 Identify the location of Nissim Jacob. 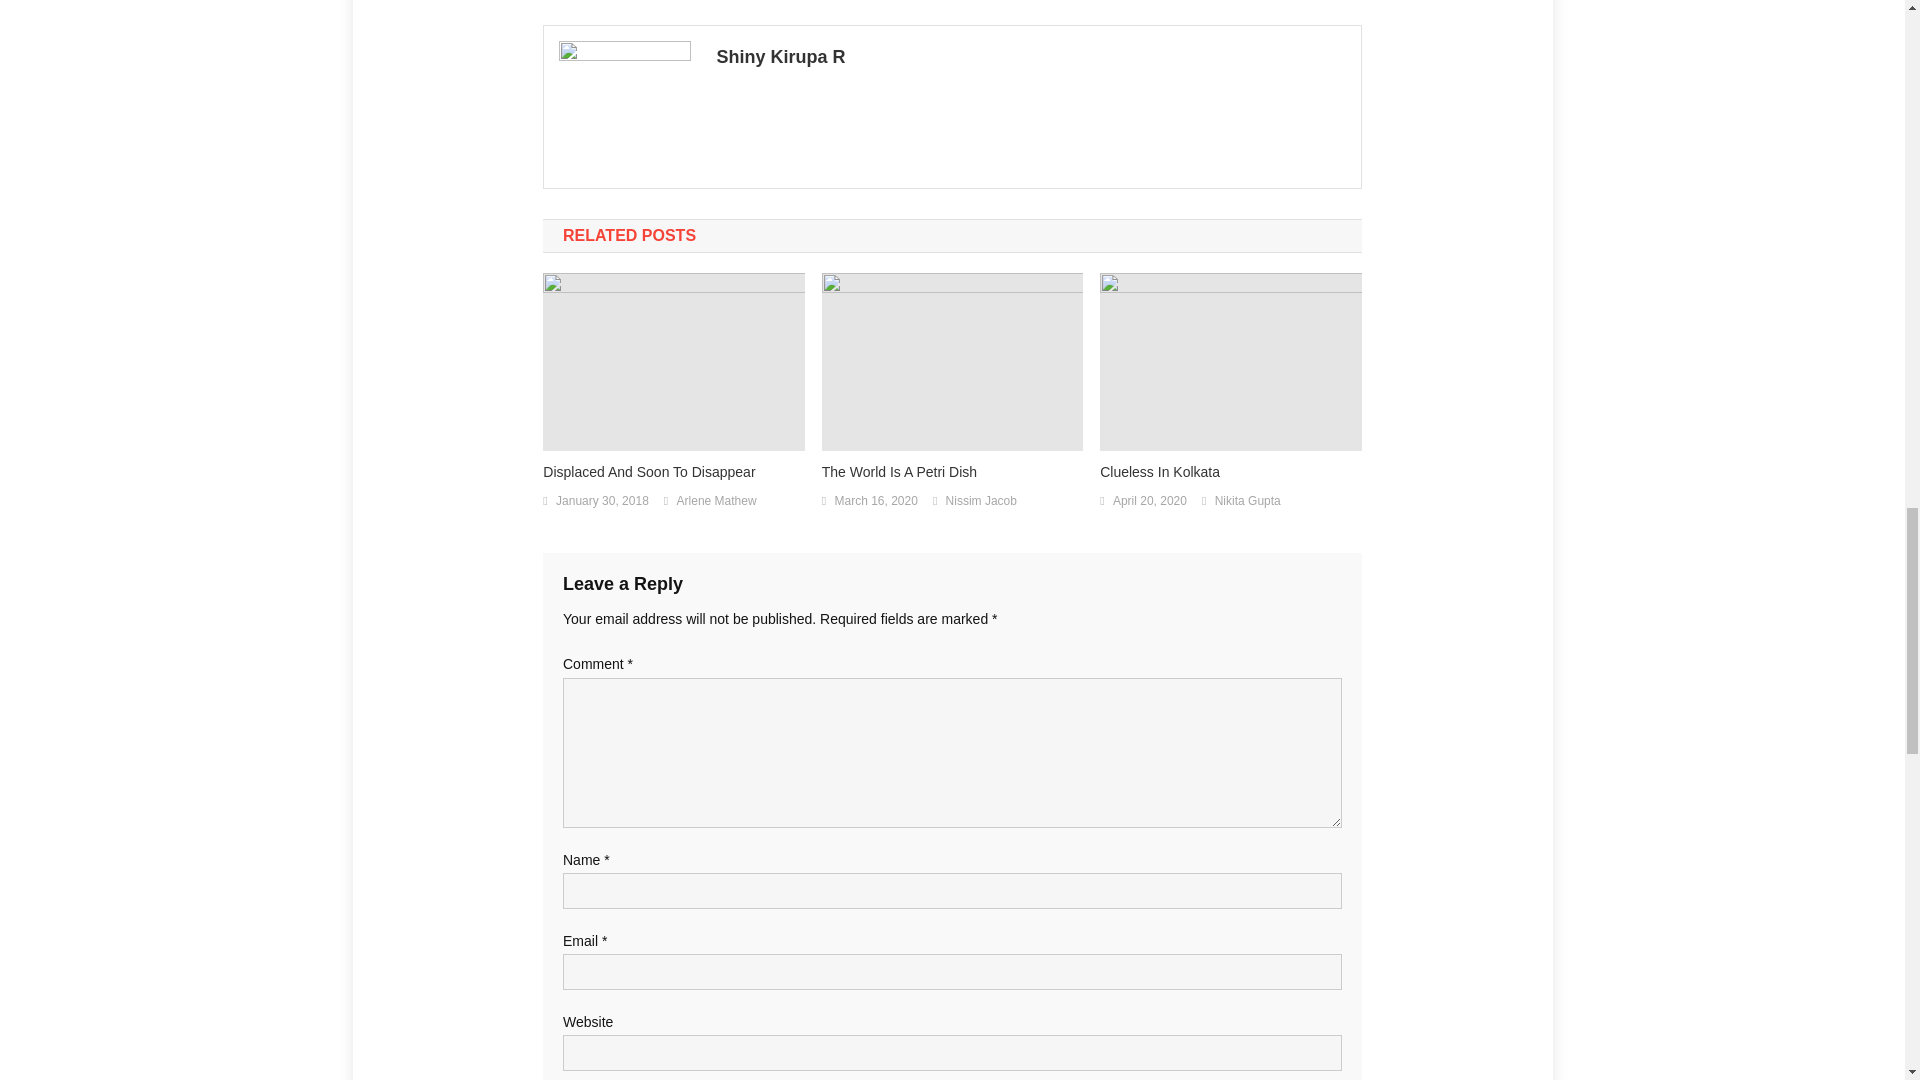
(982, 502).